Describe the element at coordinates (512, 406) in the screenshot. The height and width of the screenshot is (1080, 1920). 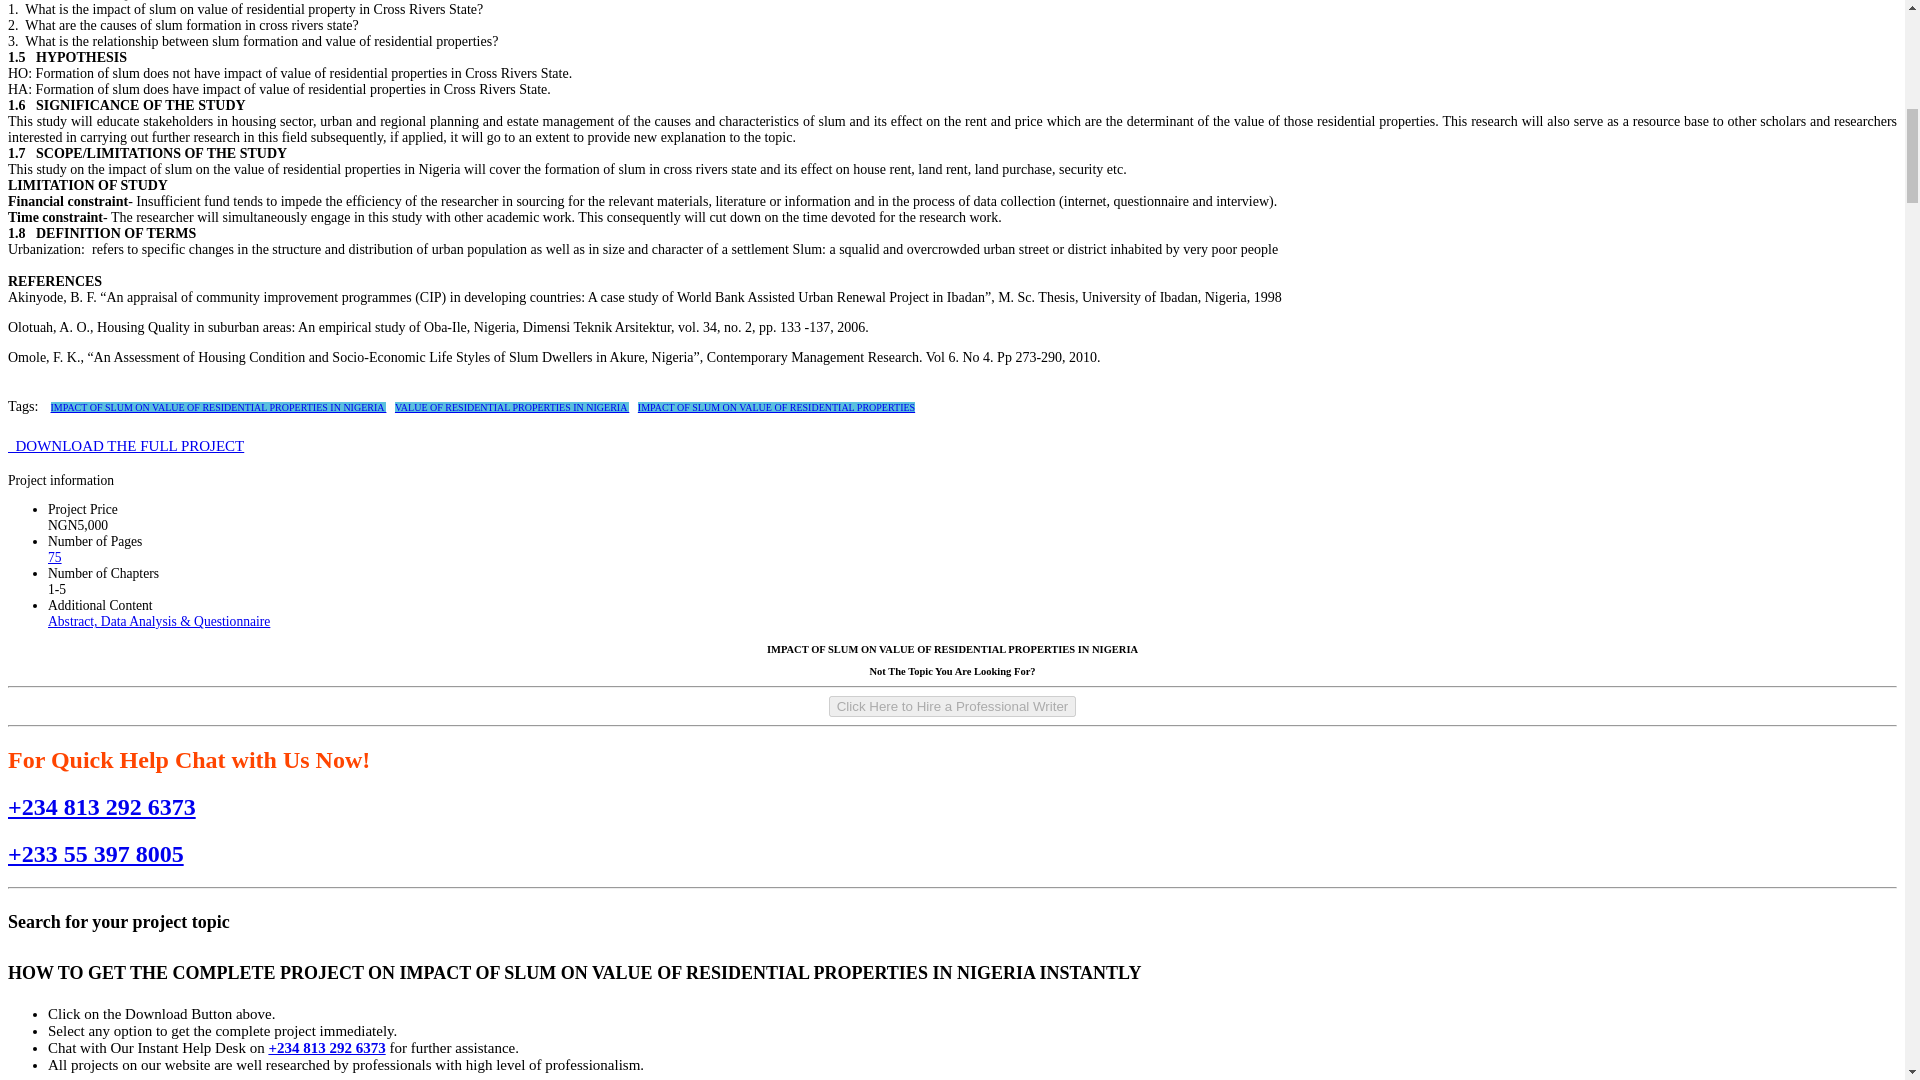
I see `VALUE OF RESIDENTIAL PROPERTIES IN NIGERIA` at that location.